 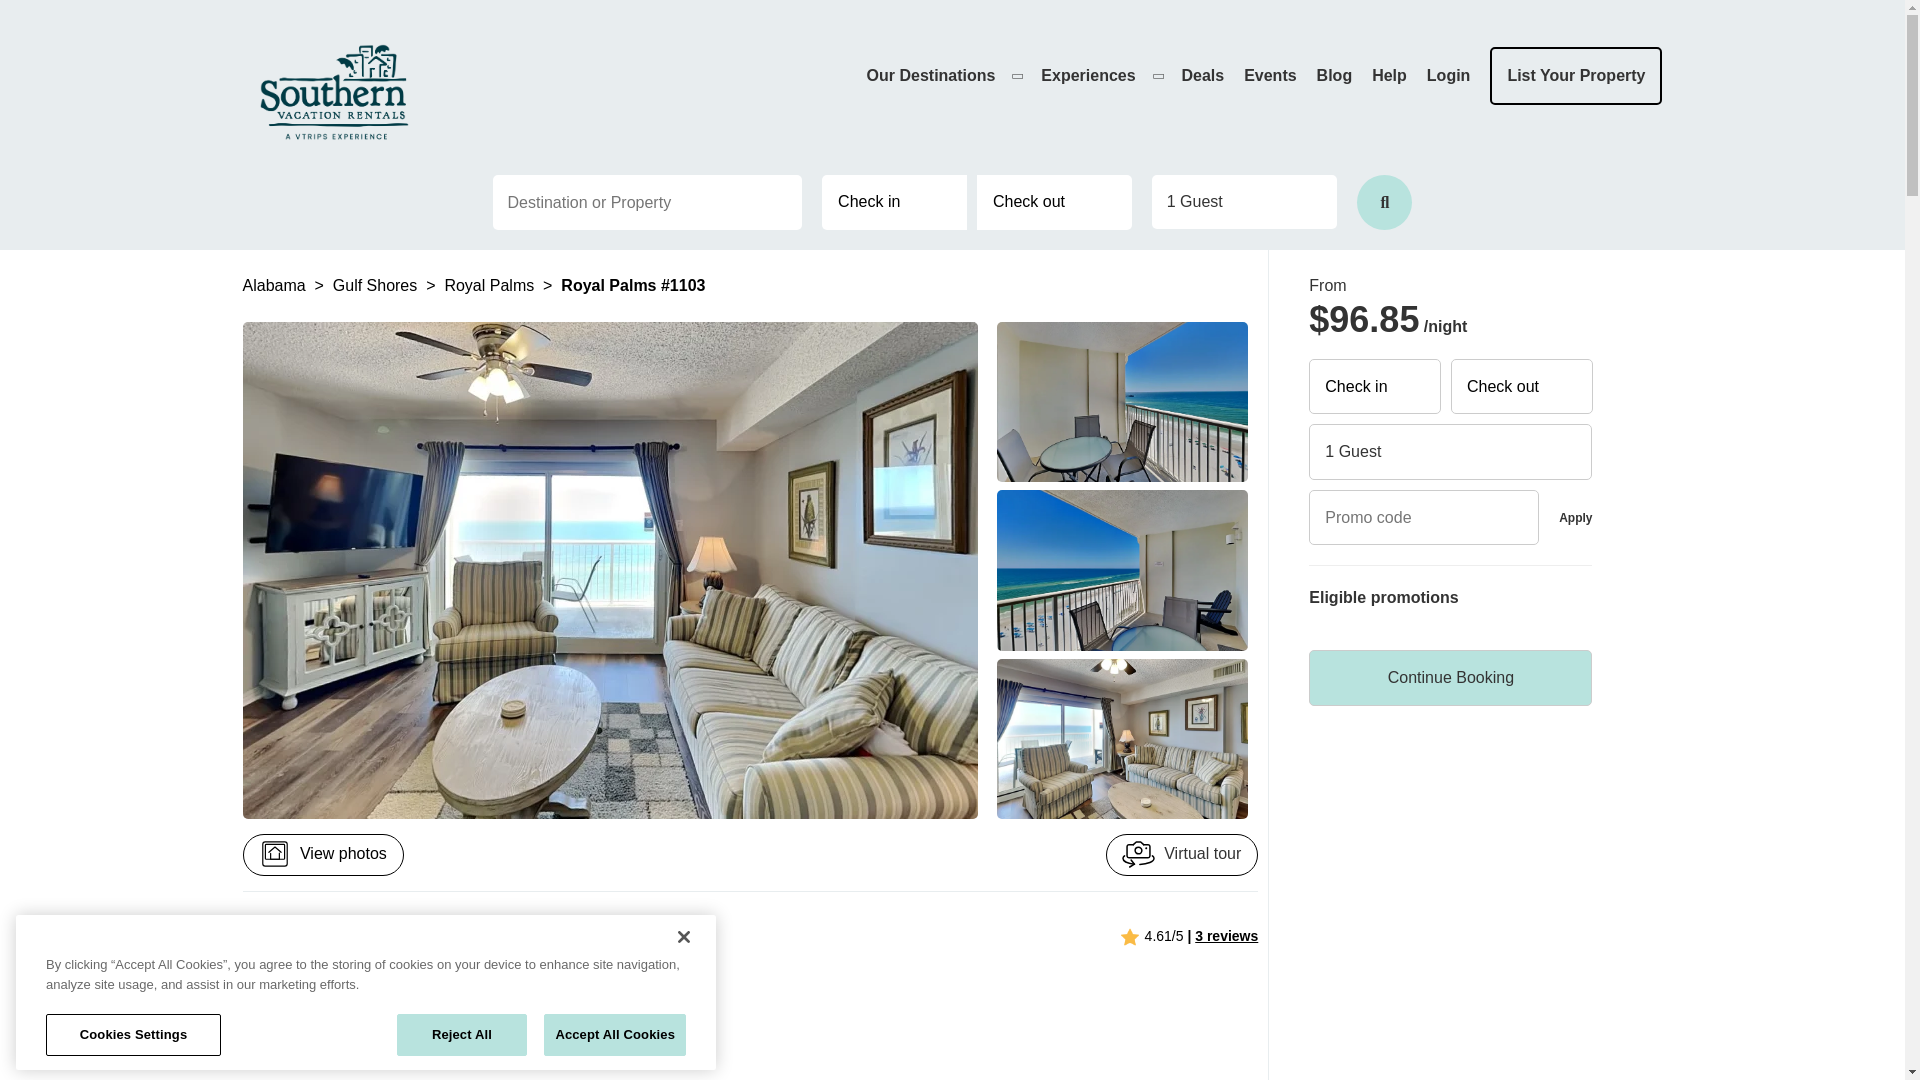 I want to click on Alabama, so click(x=275, y=284).